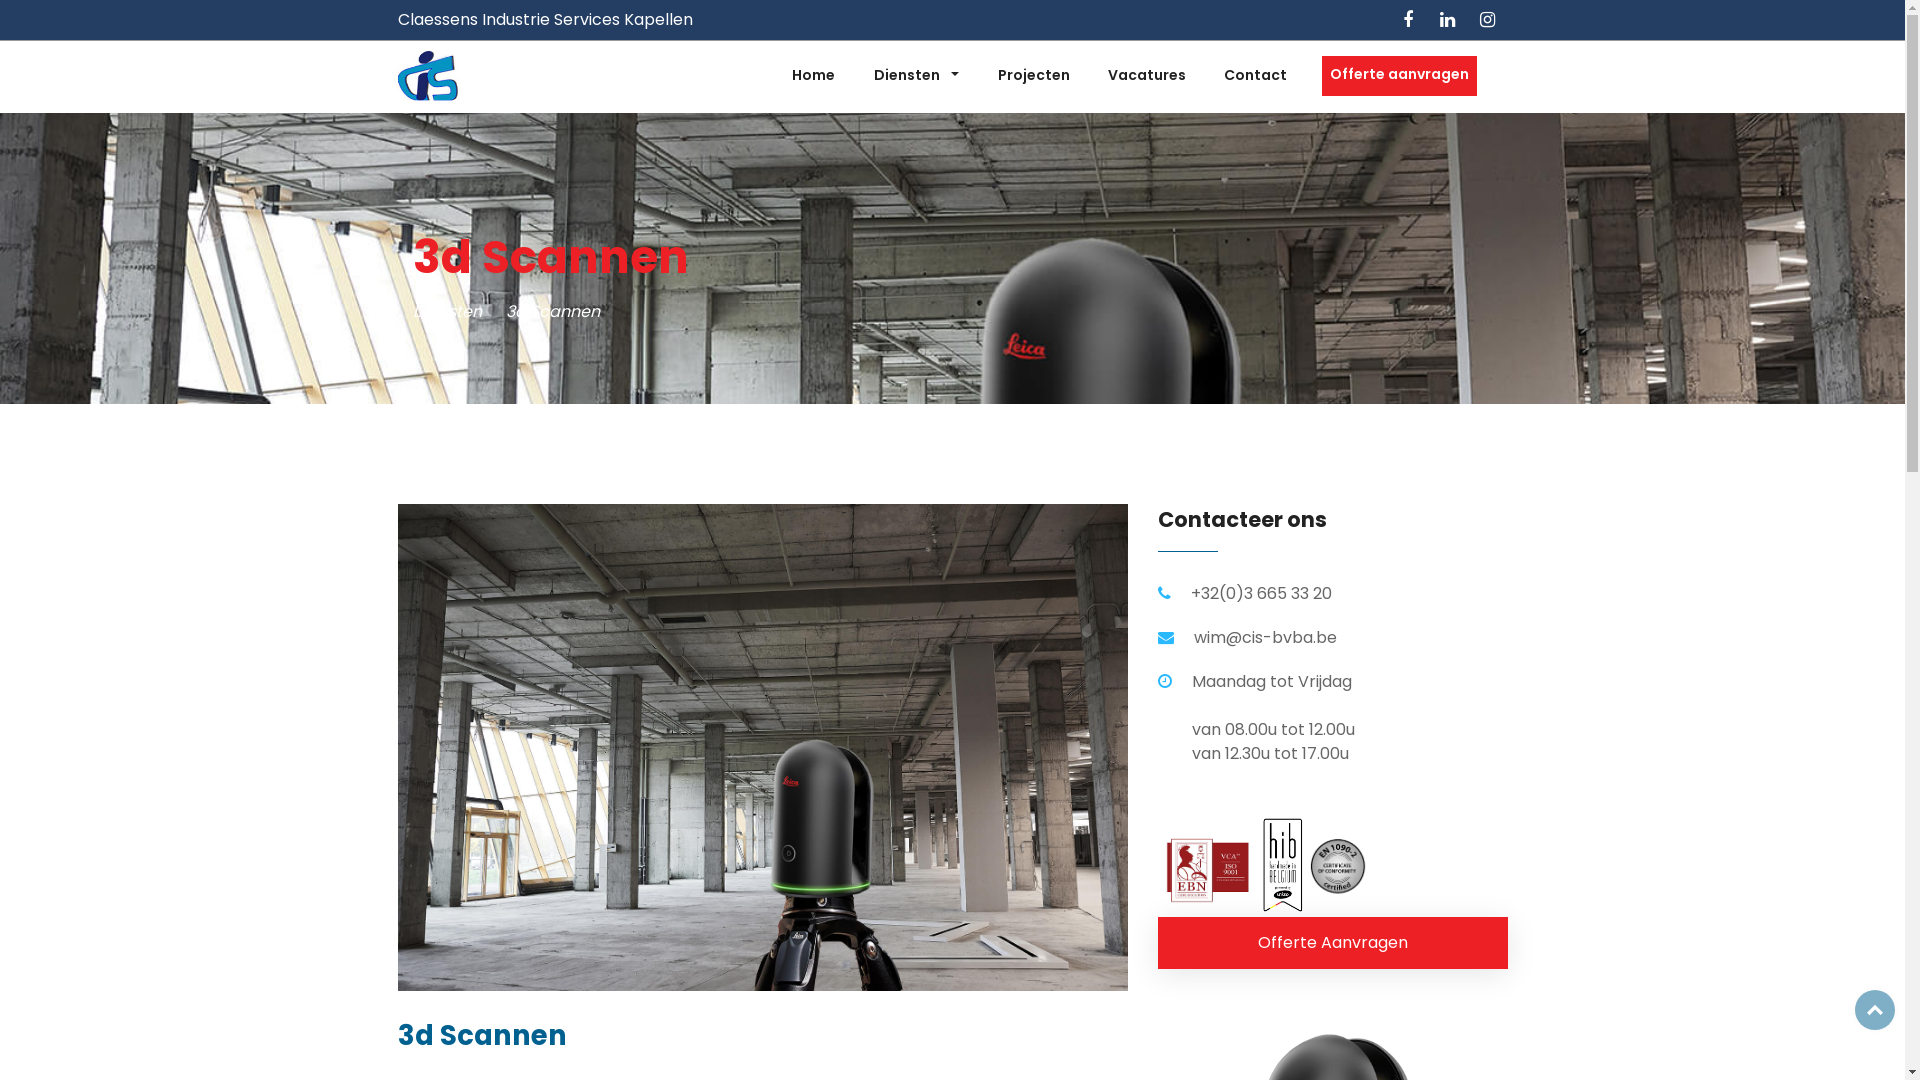 The image size is (1920, 1080). What do you see at coordinates (1266, 638) in the screenshot?
I see `wim@cis-bvba.be` at bounding box center [1266, 638].